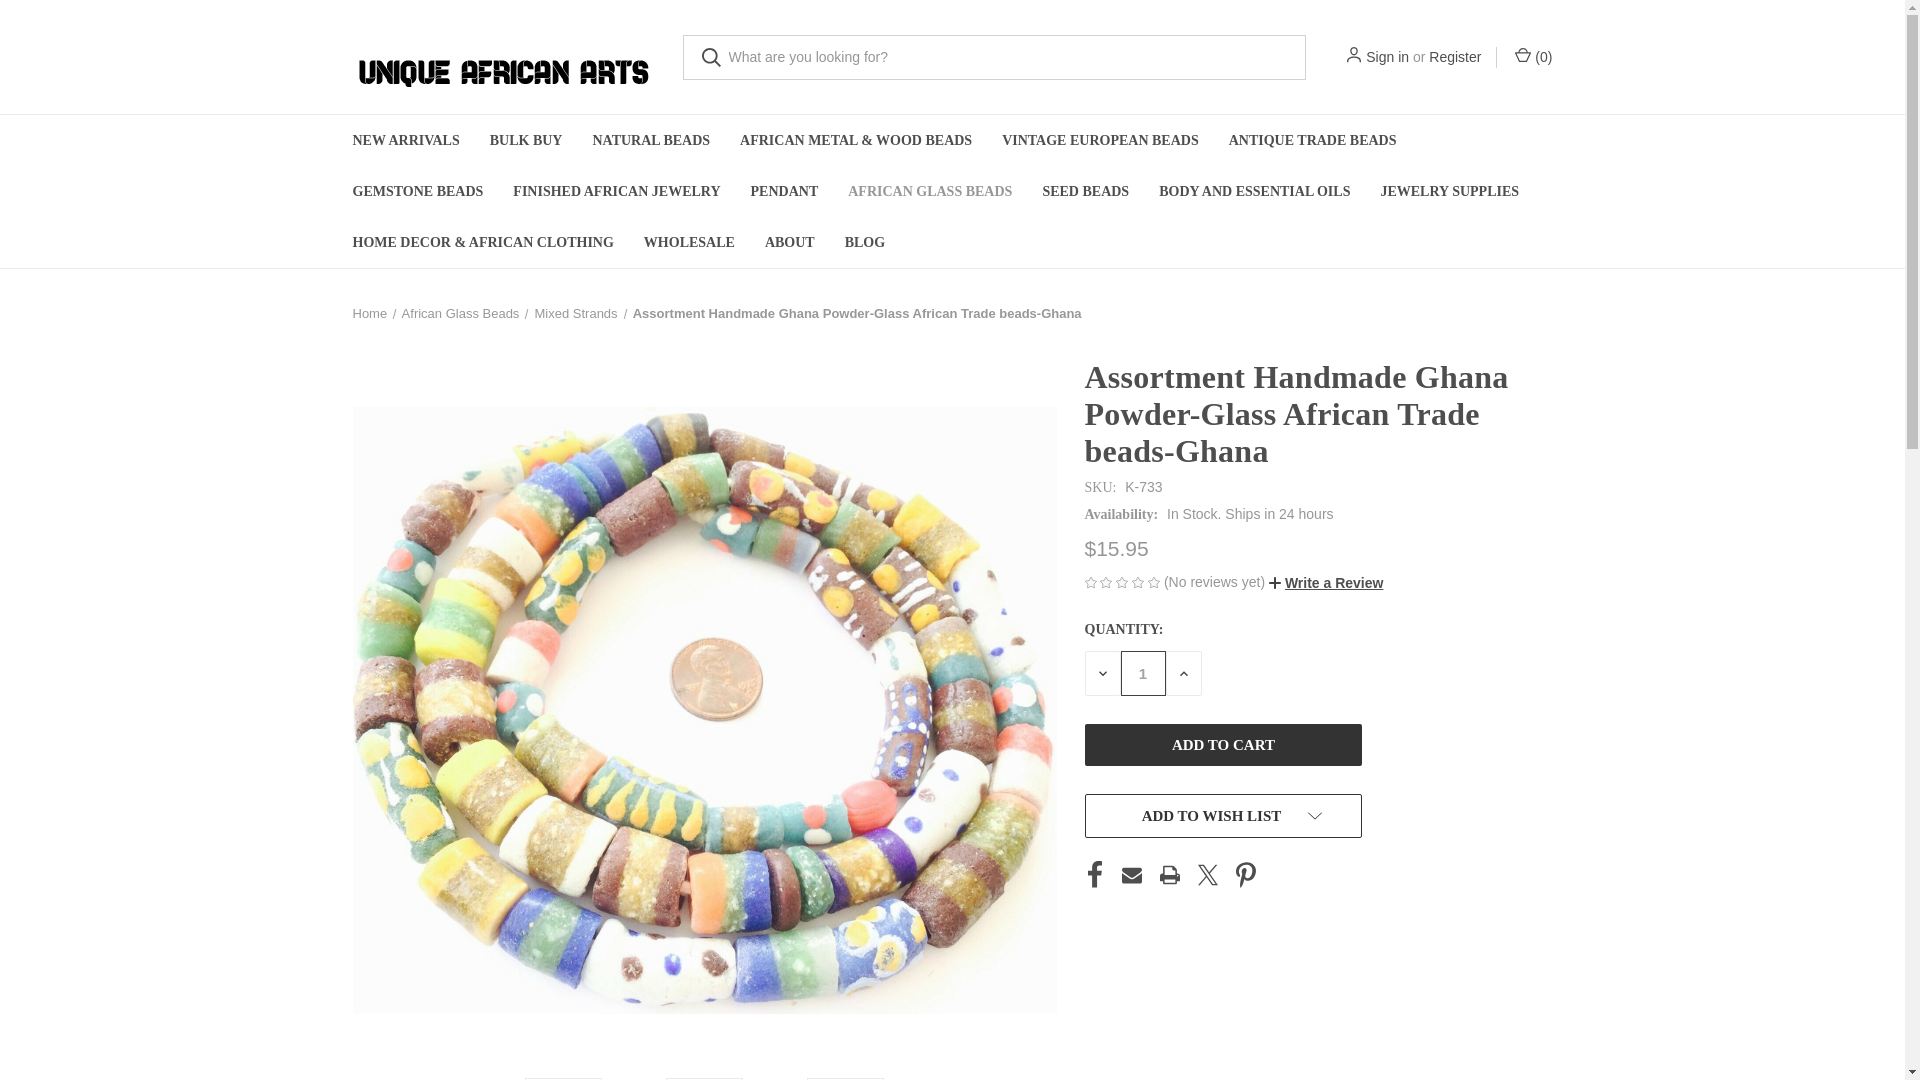  I want to click on GEMSTONE BEADS, so click(418, 192).